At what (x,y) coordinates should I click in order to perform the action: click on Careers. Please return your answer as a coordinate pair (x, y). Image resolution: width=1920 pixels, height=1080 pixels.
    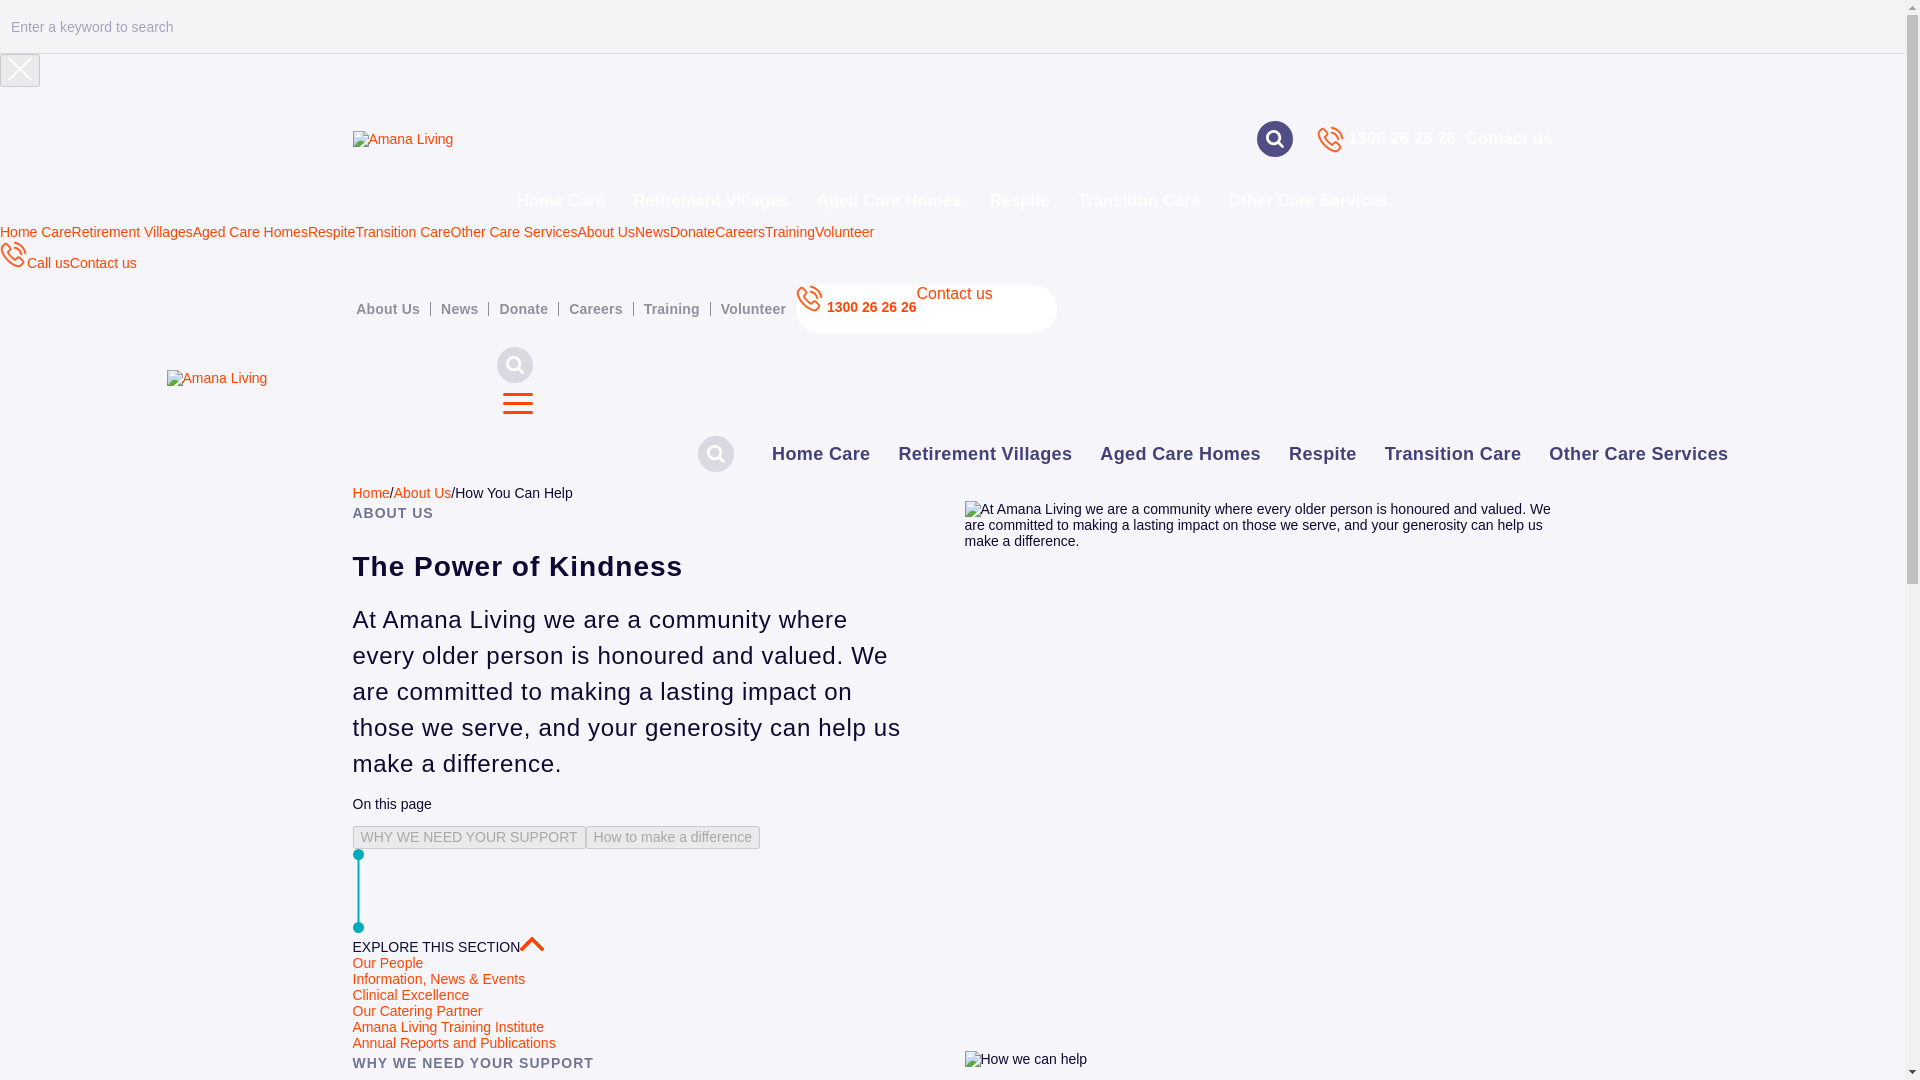
    Looking at the image, I should click on (596, 309).